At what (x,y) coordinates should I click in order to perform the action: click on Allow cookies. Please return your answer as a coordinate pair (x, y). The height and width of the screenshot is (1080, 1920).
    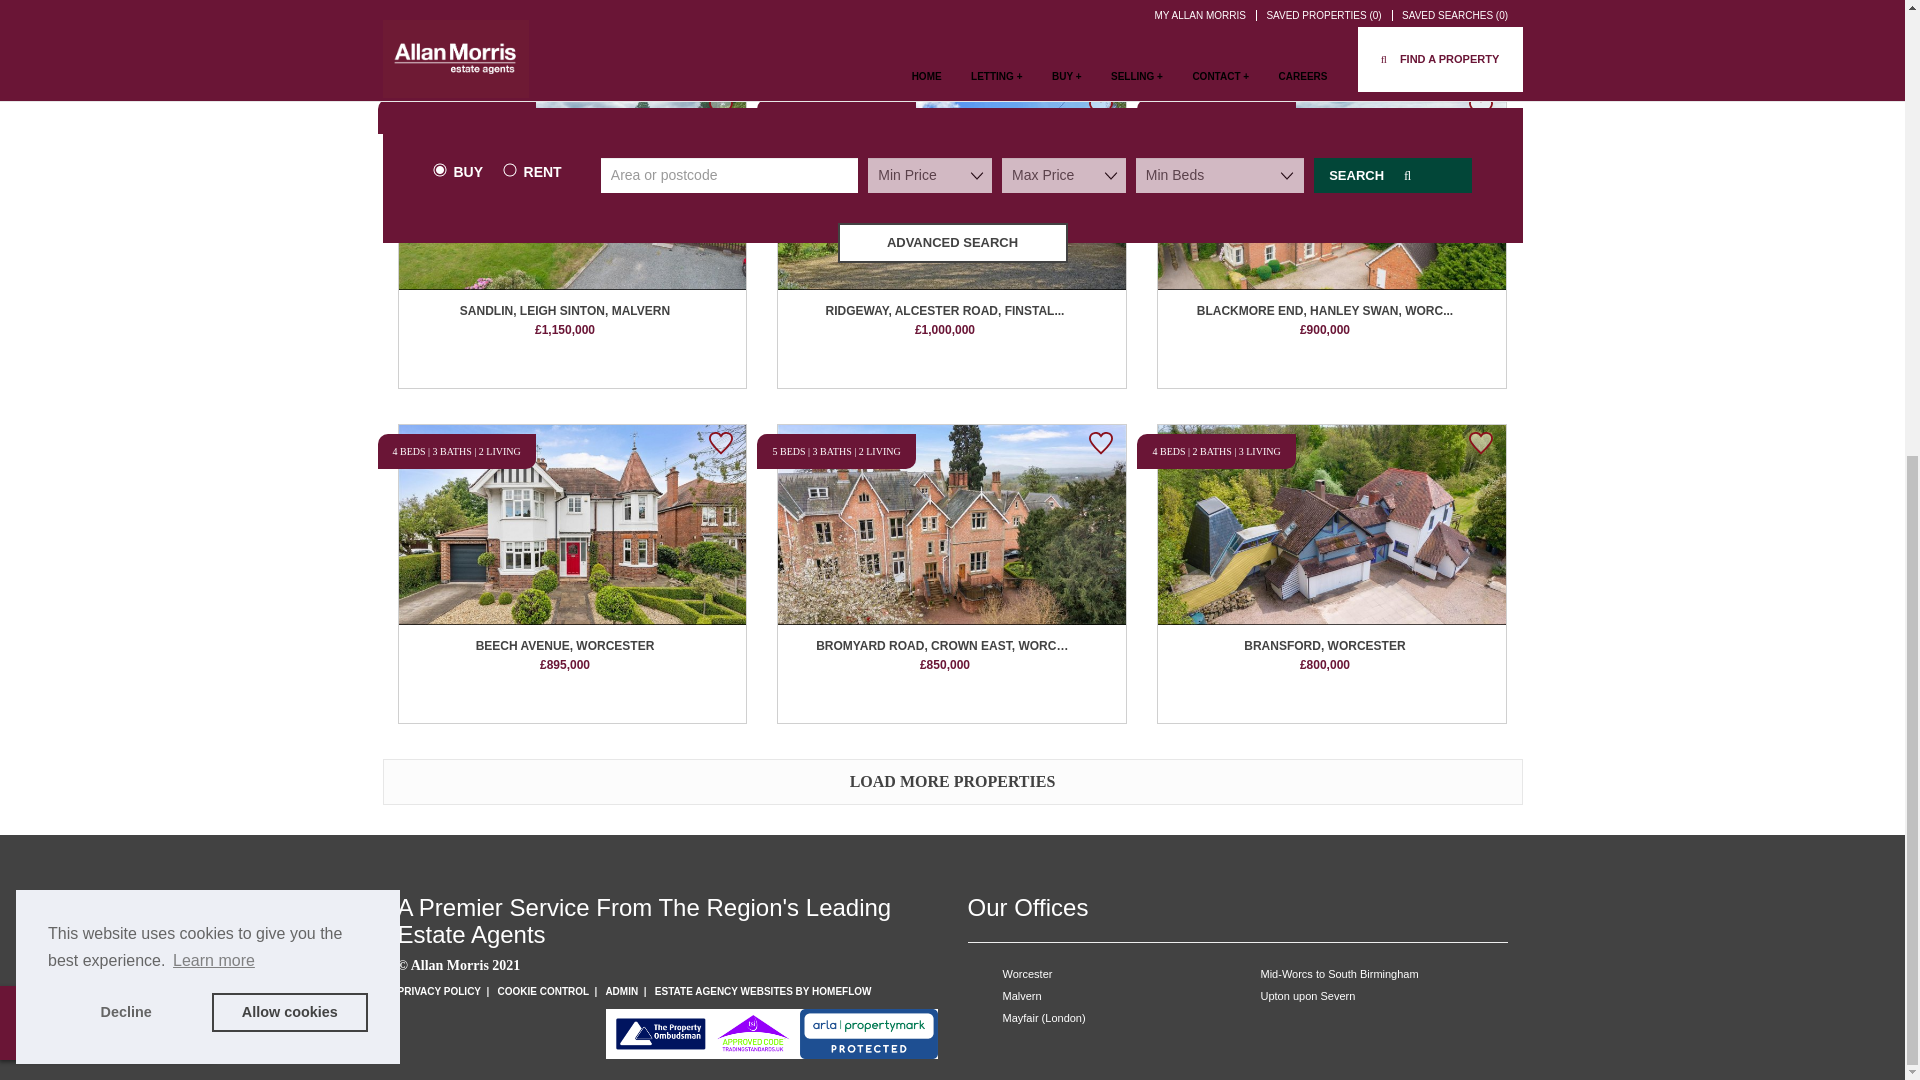
    Looking at the image, I should click on (290, 229).